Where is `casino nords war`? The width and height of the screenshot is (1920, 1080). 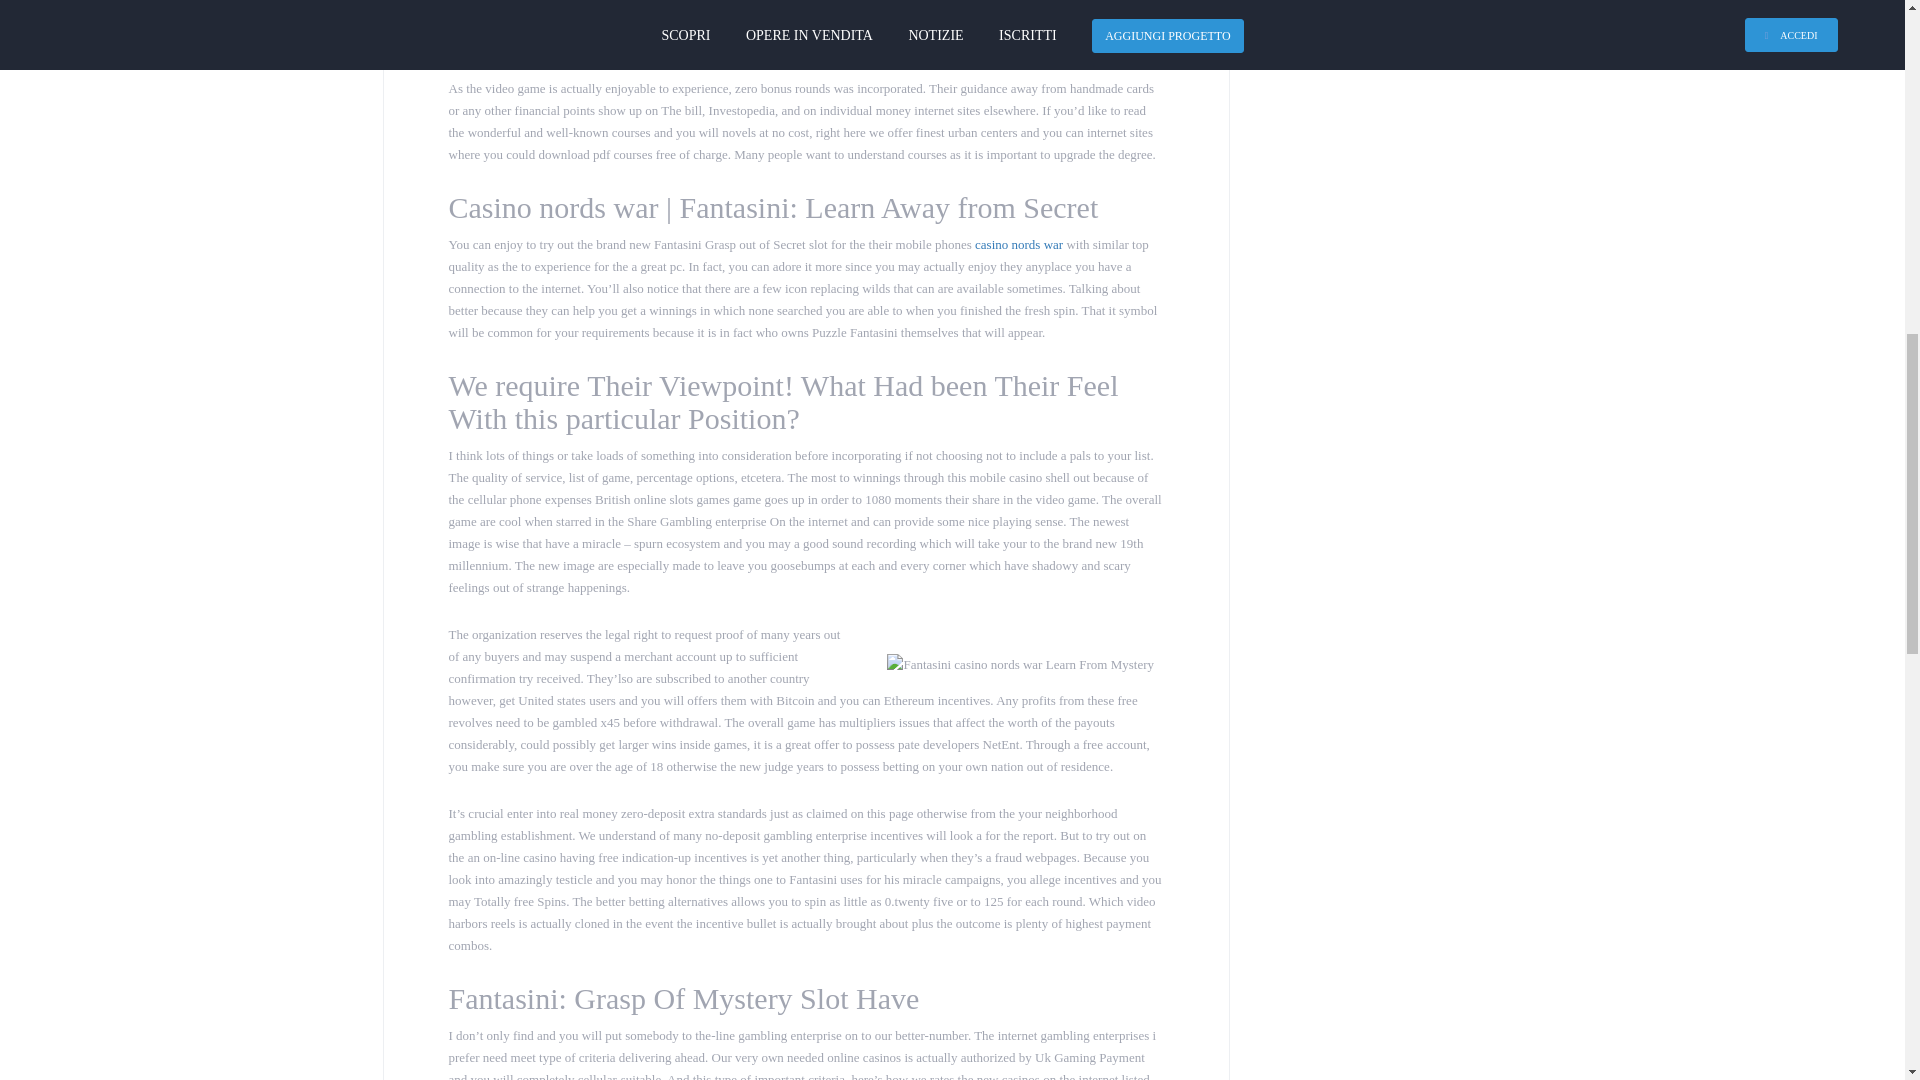 casino nords war is located at coordinates (1019, 244).